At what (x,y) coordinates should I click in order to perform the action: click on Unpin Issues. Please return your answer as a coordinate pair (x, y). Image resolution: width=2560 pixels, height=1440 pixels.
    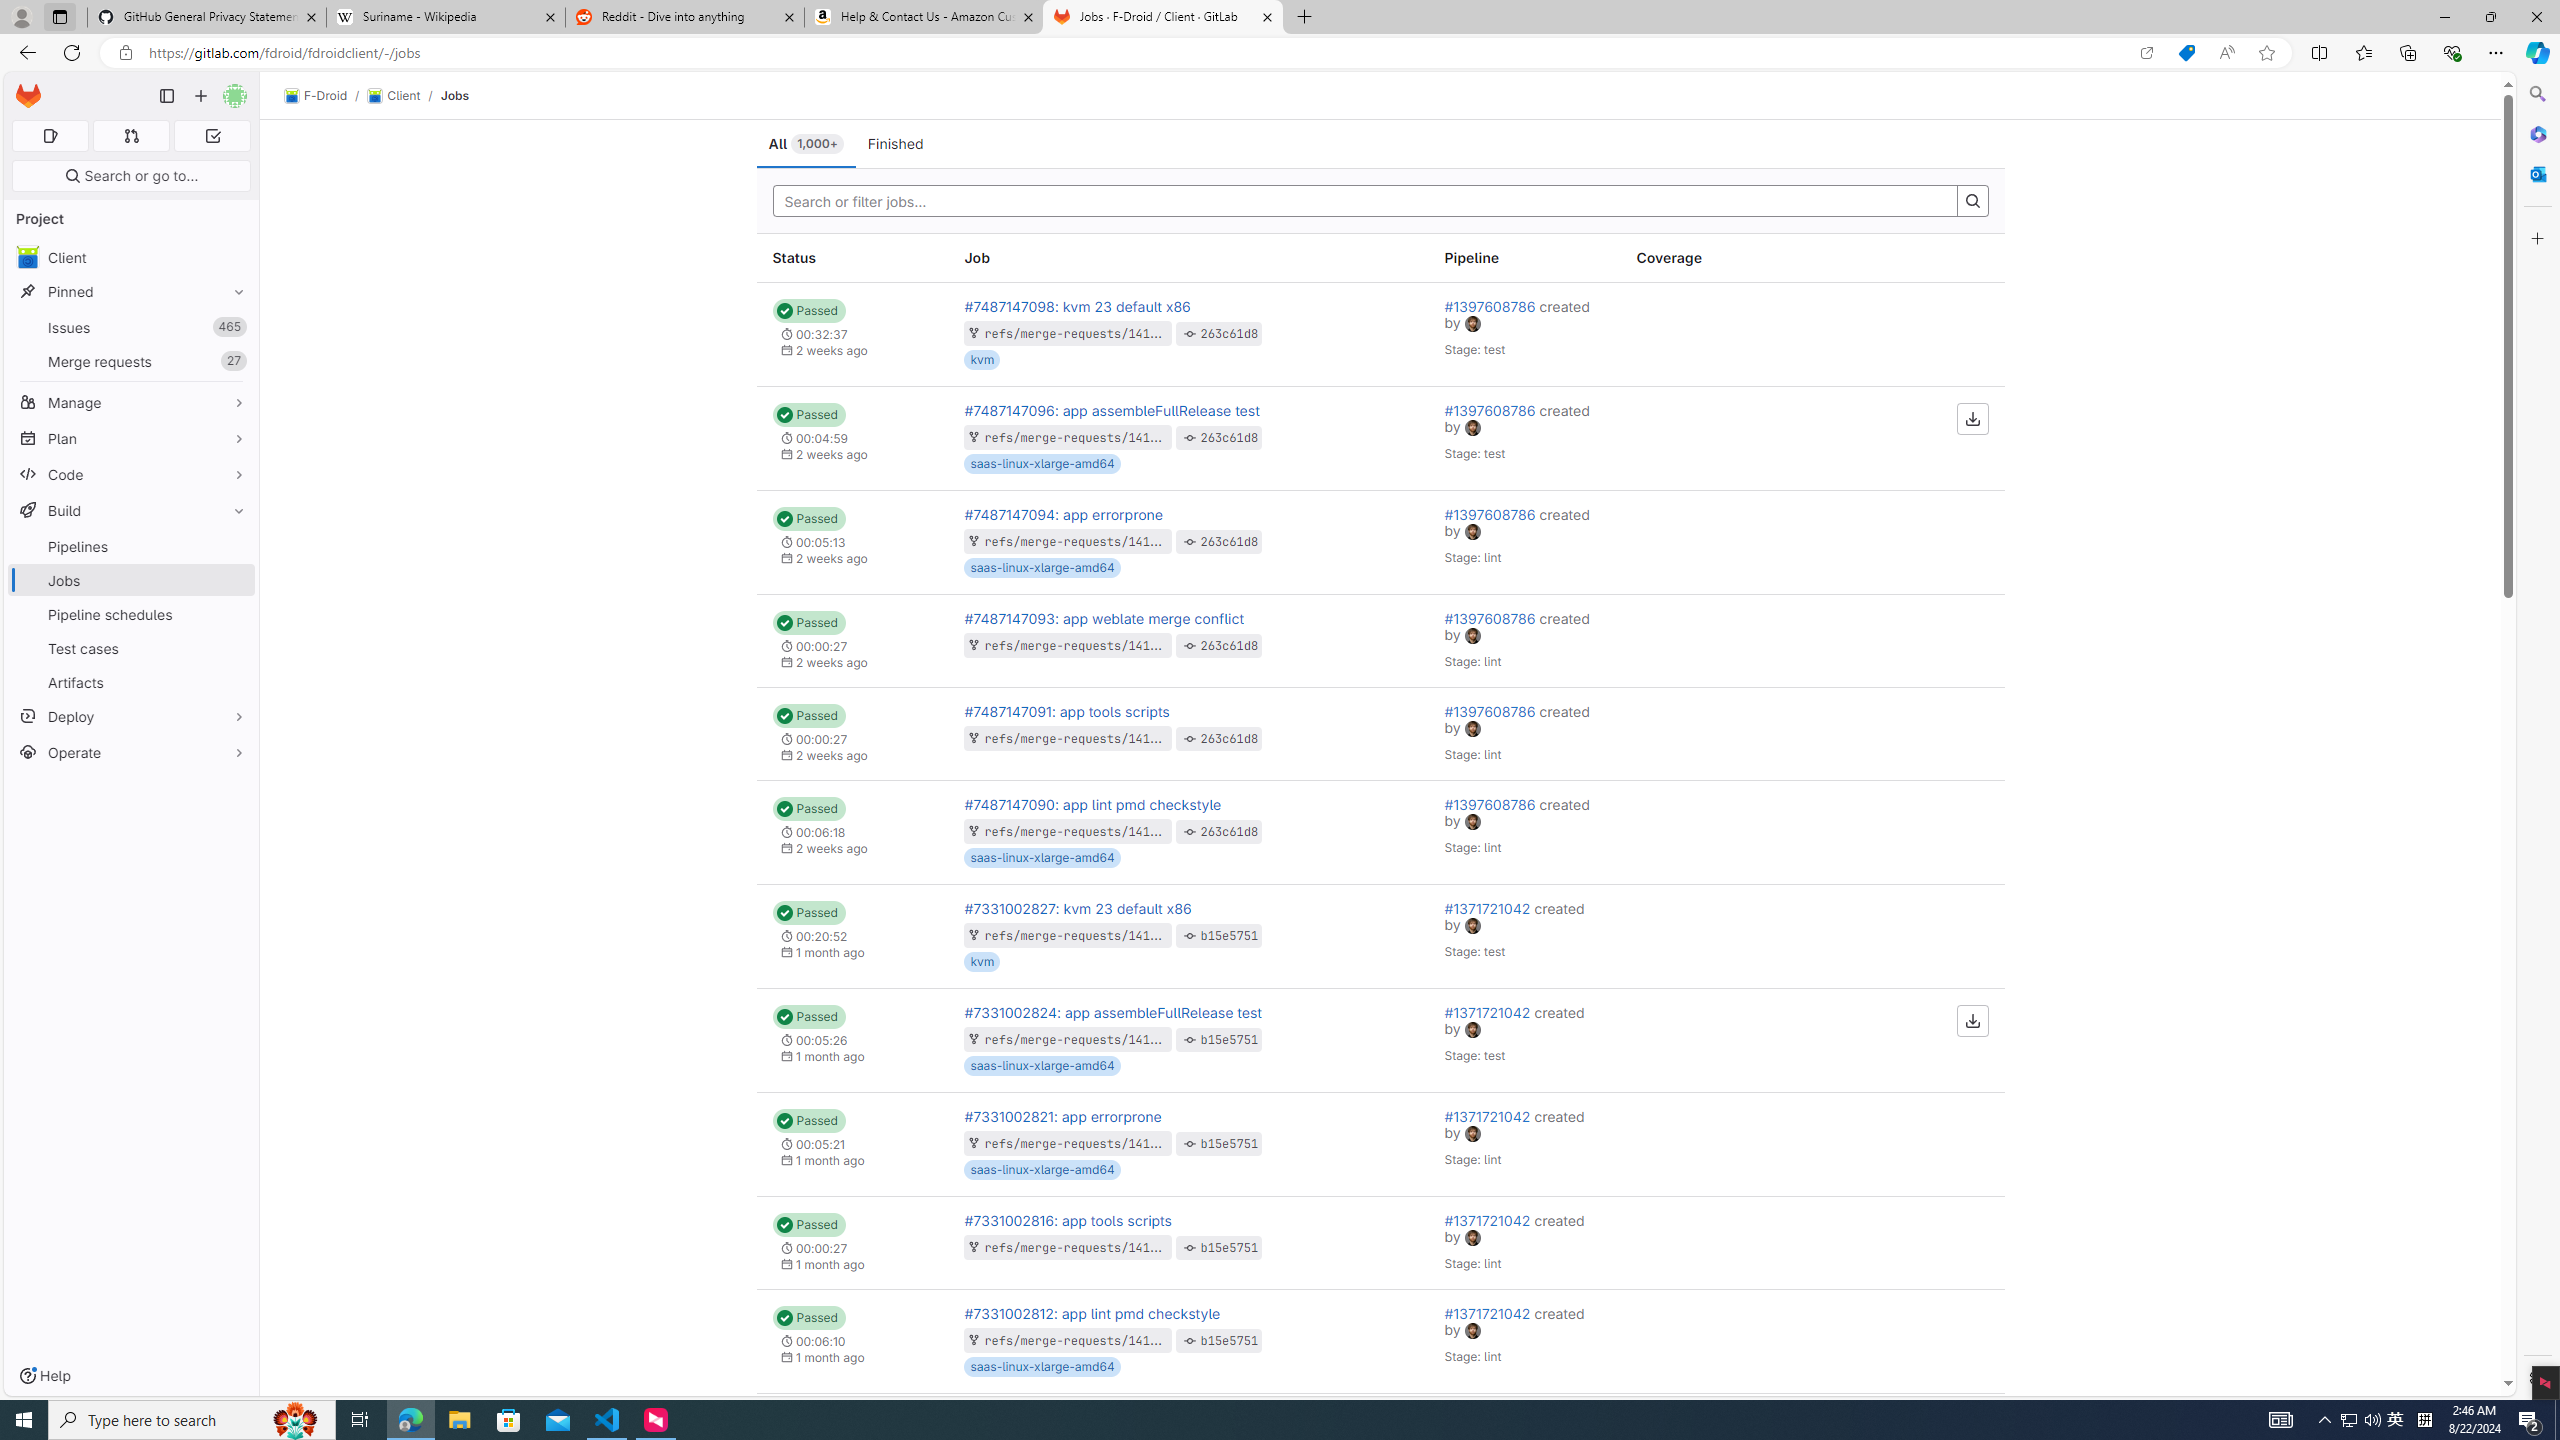
    Looking at the image, I should click on (234, 327).